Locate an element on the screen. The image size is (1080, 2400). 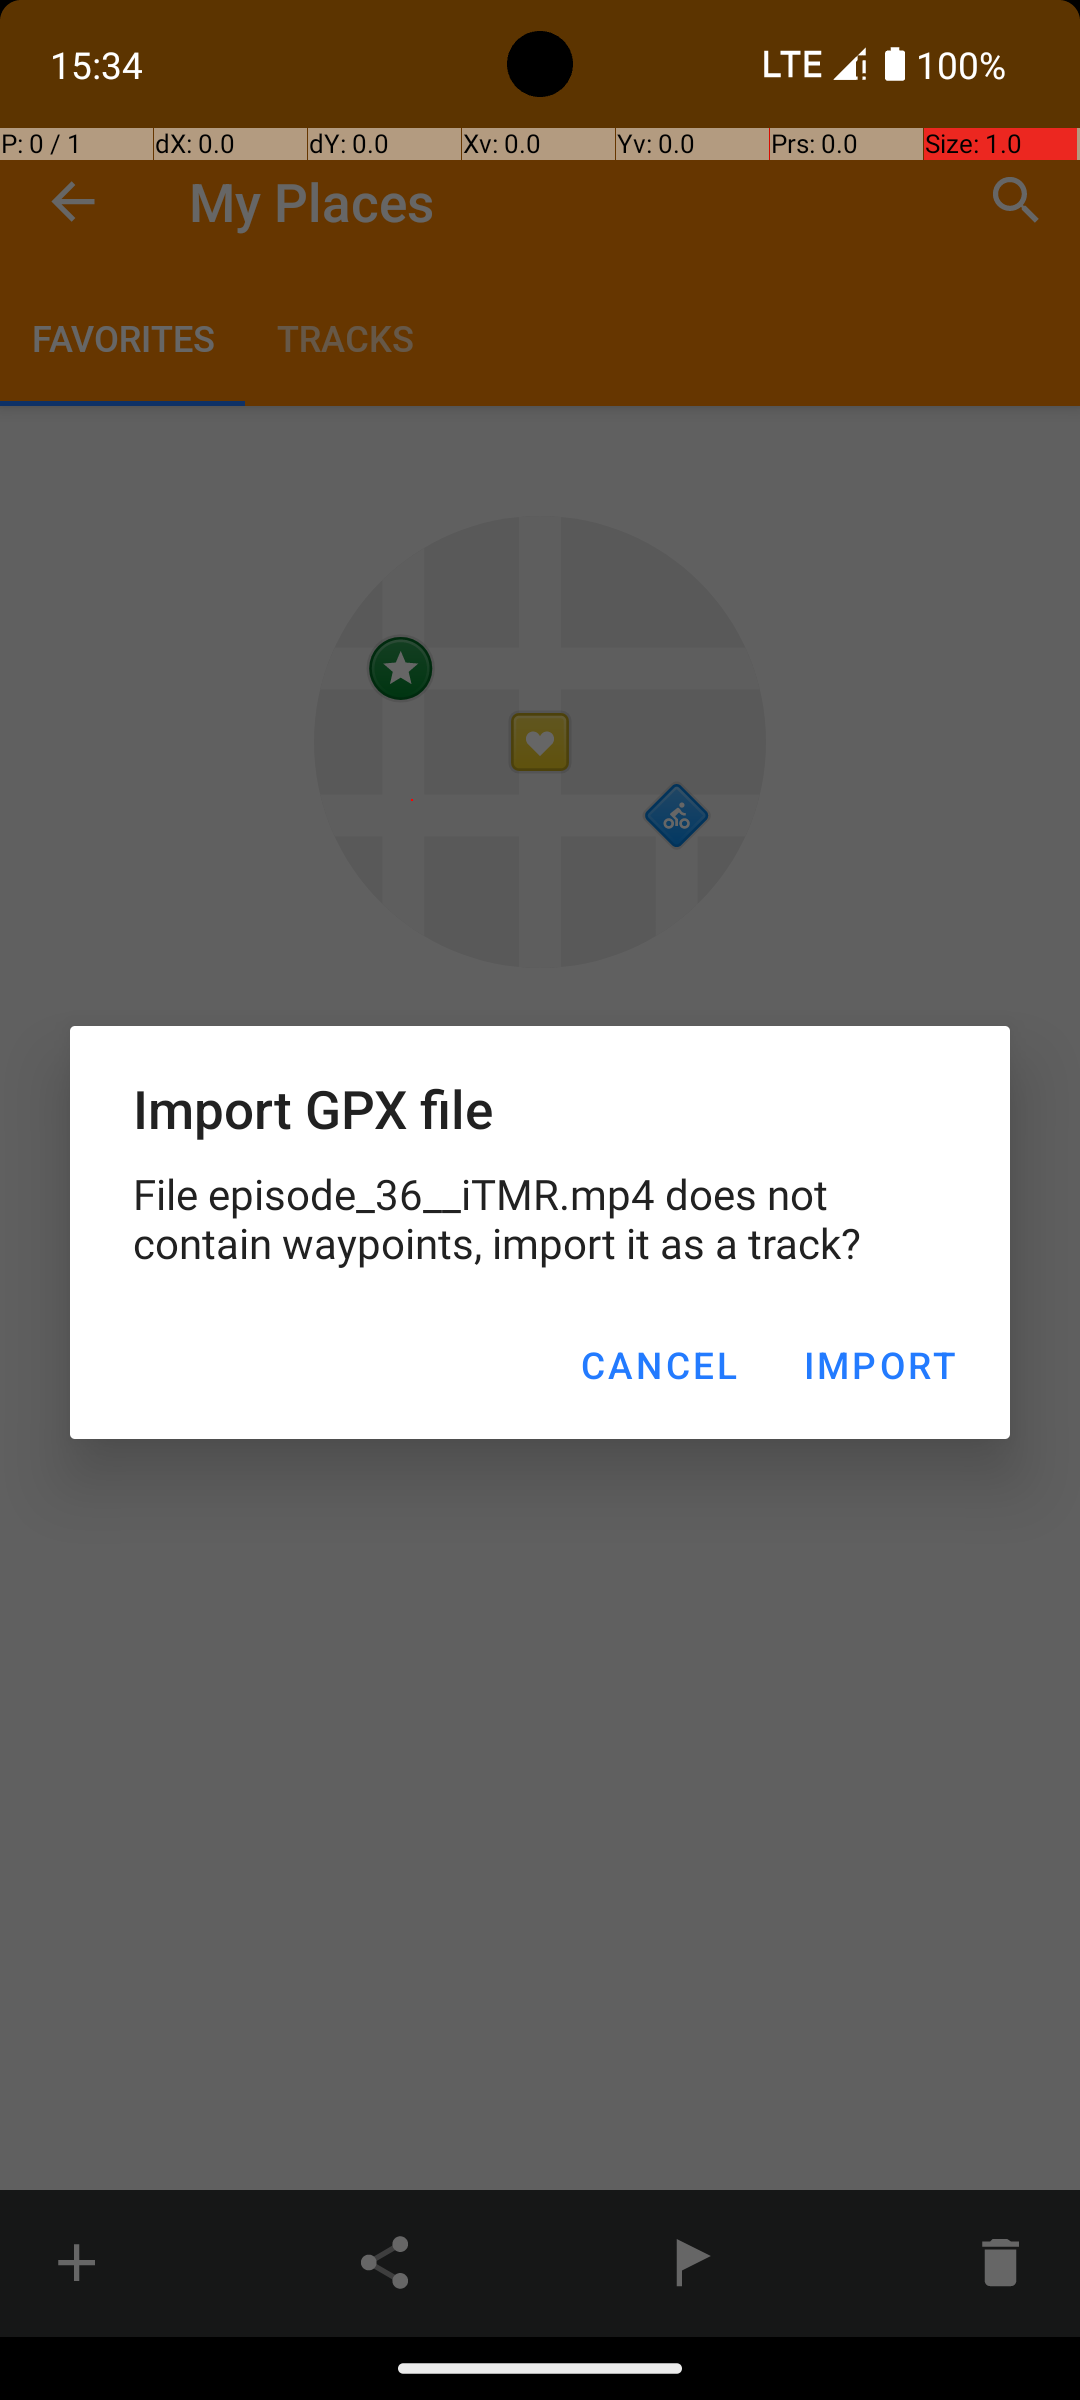
File episode_36__iTMR.mp4 does not contain waypoints, import it as a track? is located at coordinates (540, 1218).